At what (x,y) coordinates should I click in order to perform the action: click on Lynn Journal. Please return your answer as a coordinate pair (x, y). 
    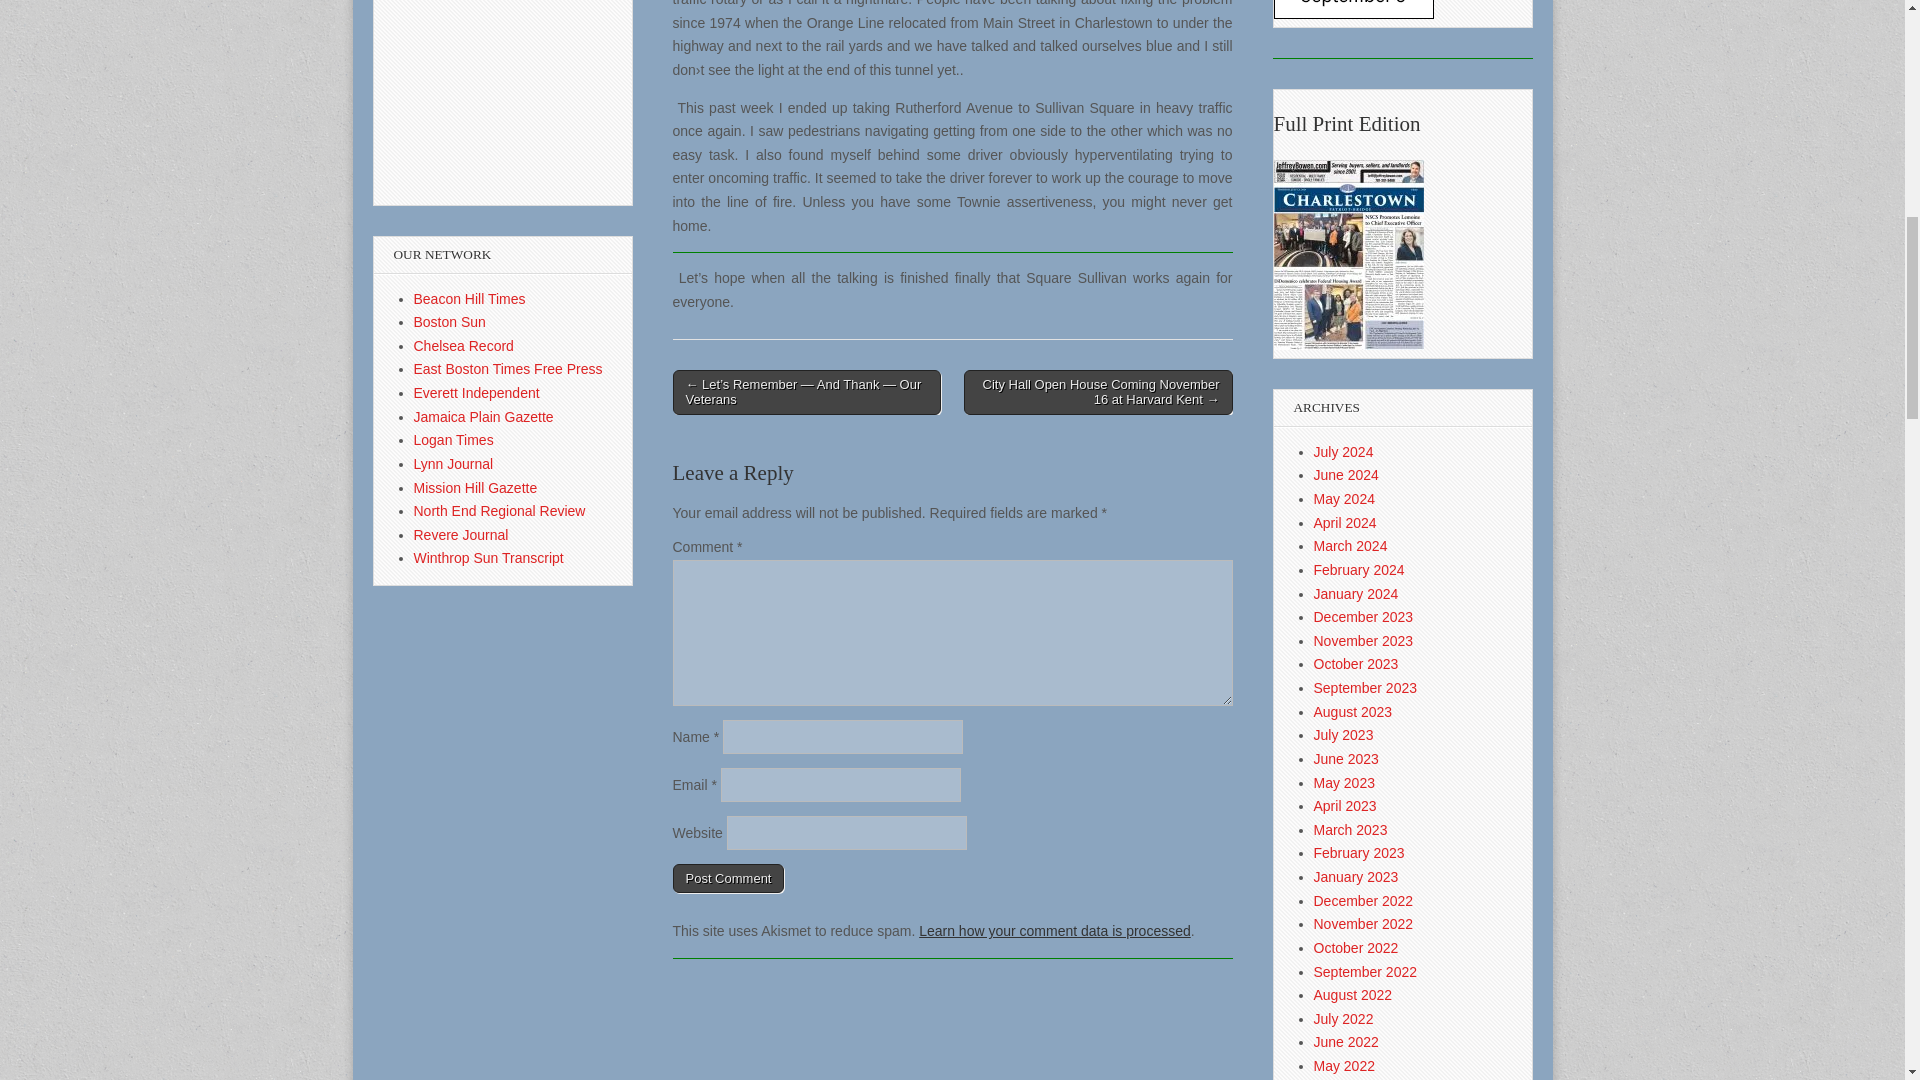
    Looking at the image, I should click on (454, 463).